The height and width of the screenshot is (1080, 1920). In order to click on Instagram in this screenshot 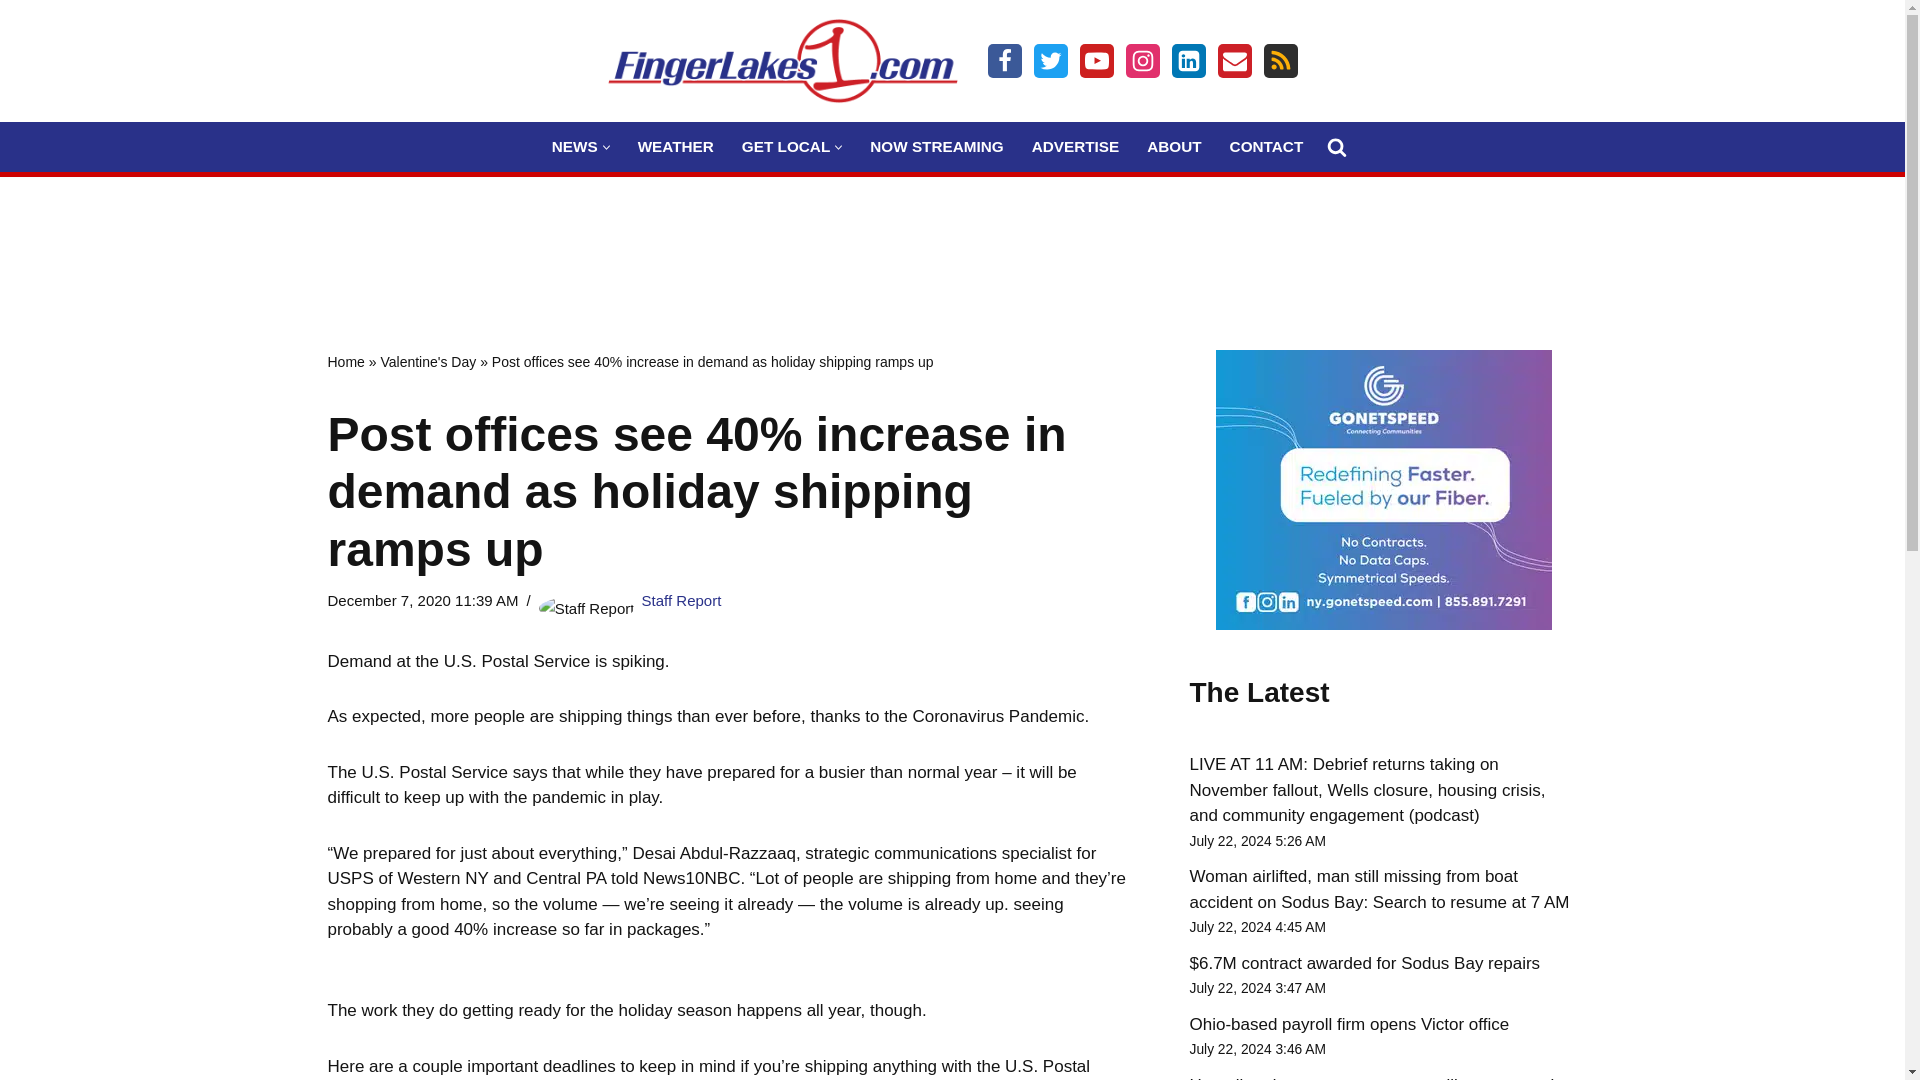, I will do `click(1142, 60)`.